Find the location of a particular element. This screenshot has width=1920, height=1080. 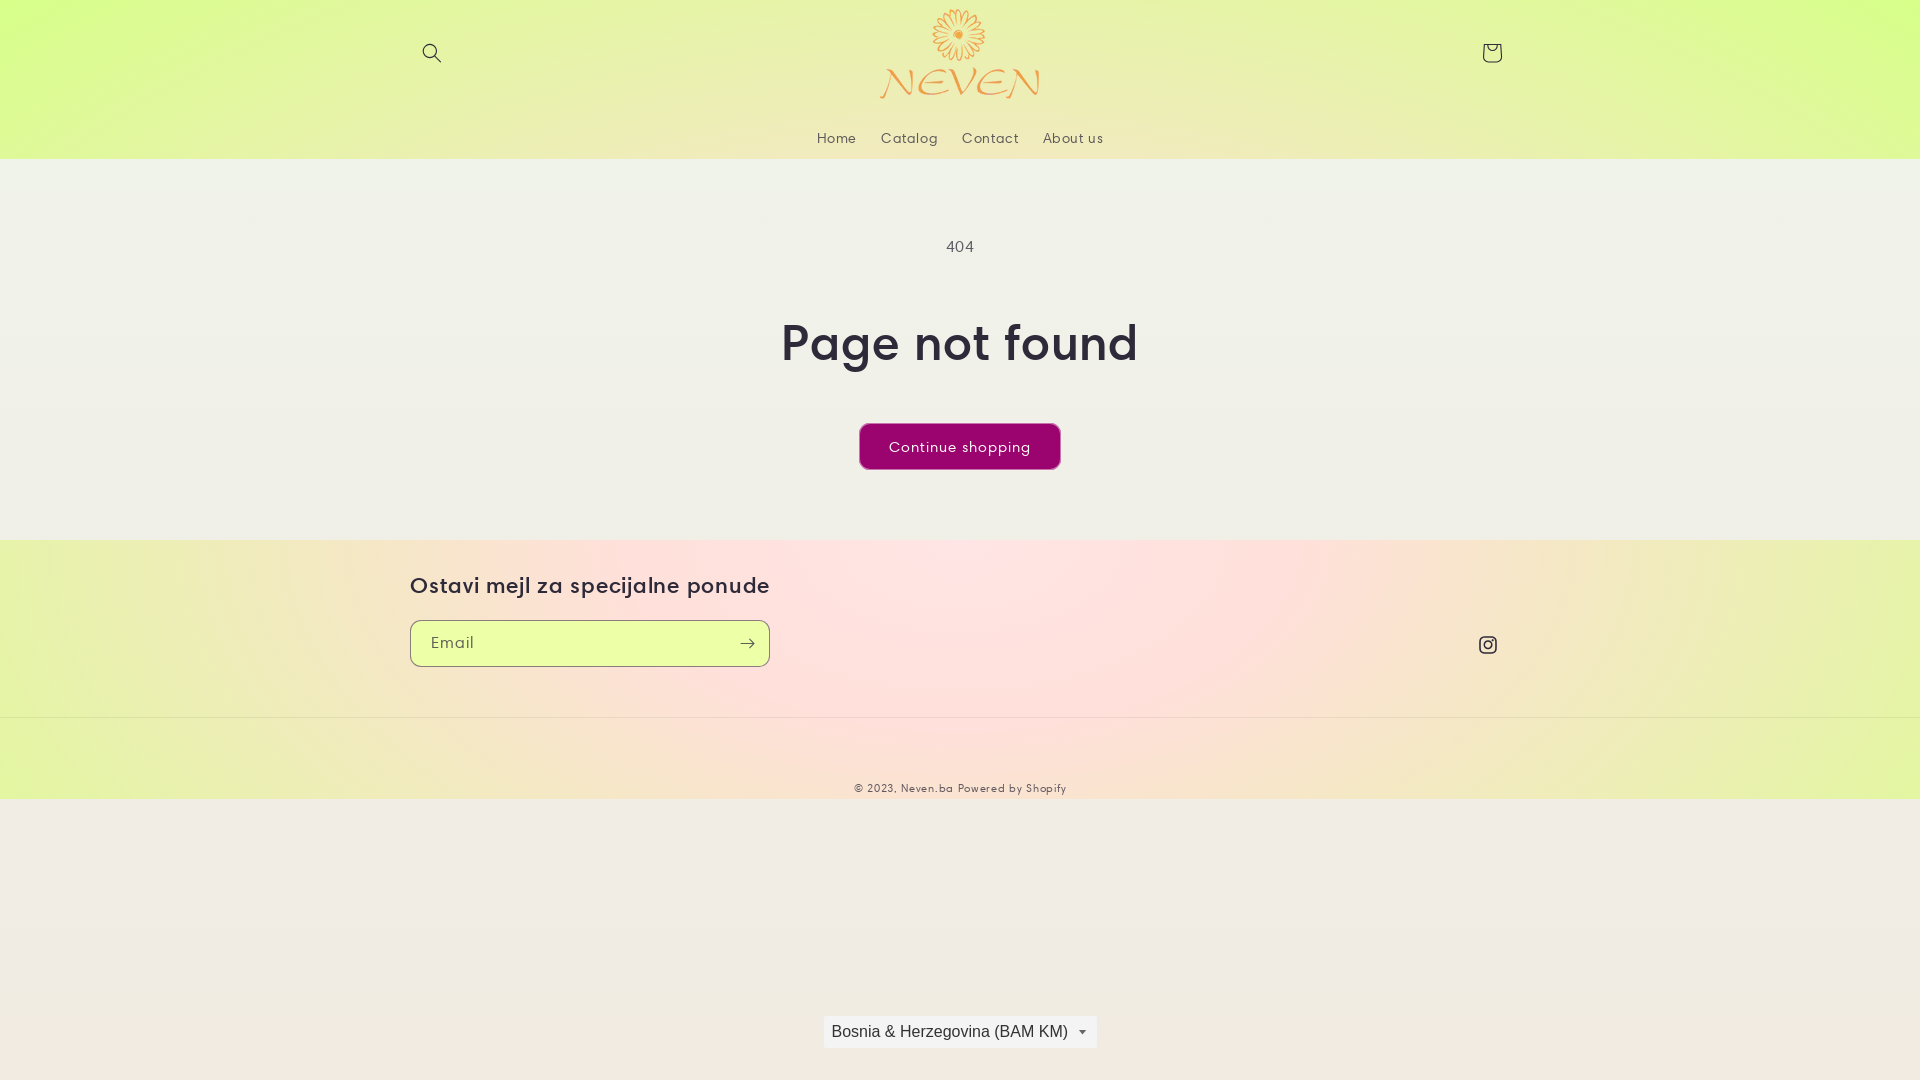

Instagram is located at coordinates (1488, 645).